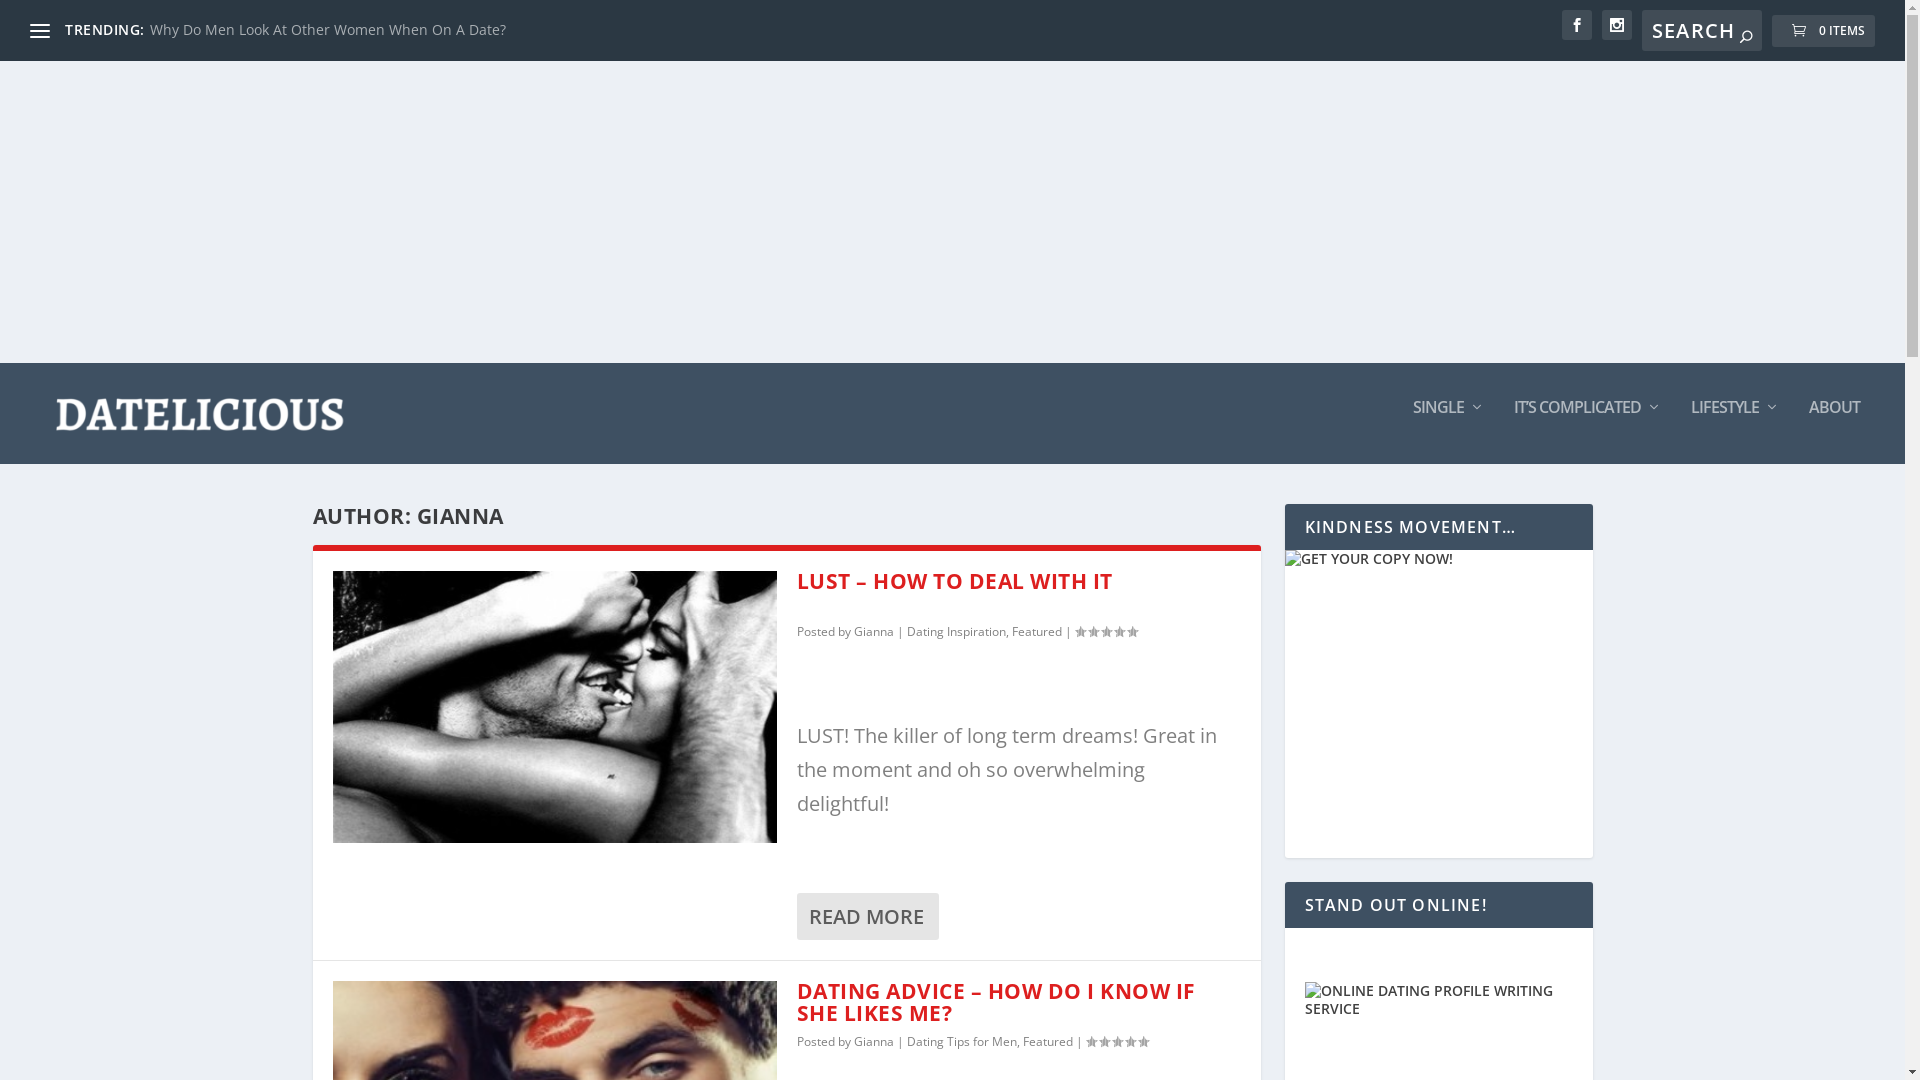 This screenshot has width=1920, height=1080. I want to click on READ MORE, so click(867, 916).